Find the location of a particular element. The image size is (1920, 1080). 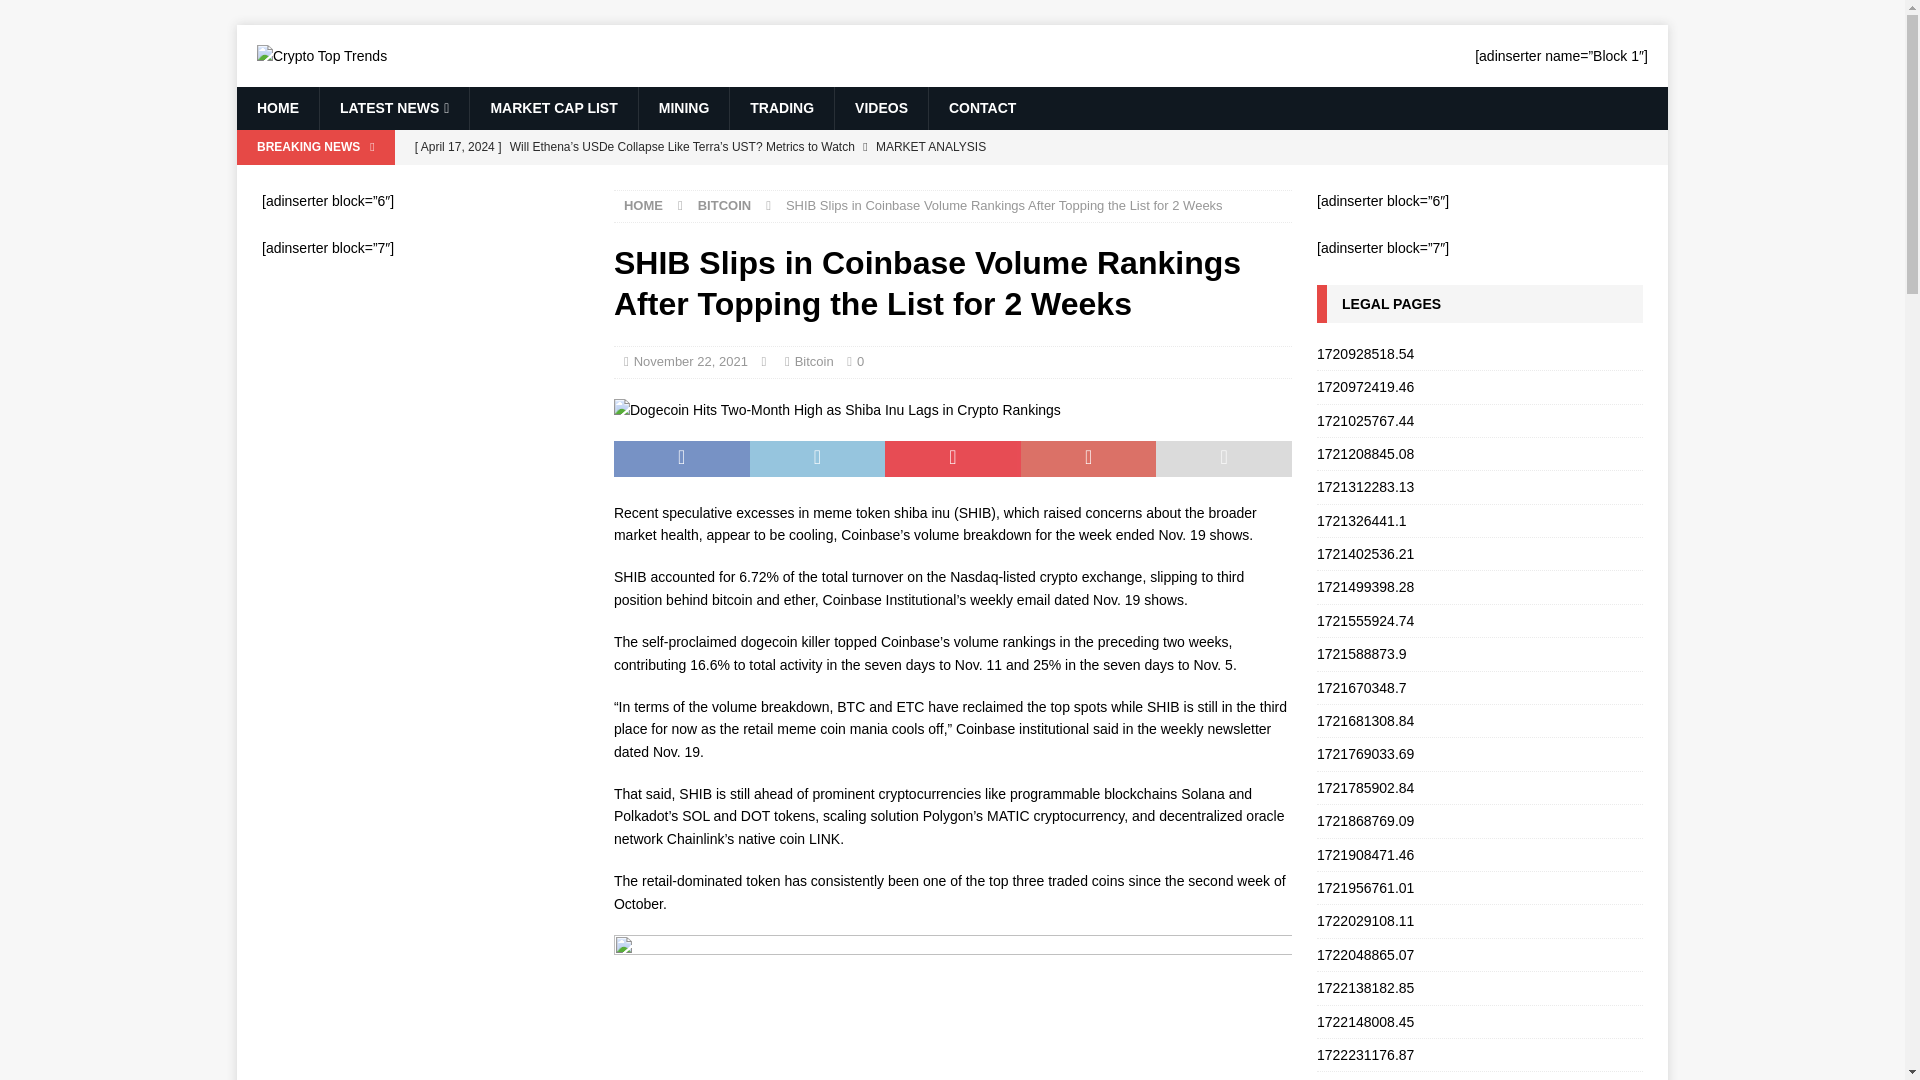

TRADING is located at coordinates (781, 108).